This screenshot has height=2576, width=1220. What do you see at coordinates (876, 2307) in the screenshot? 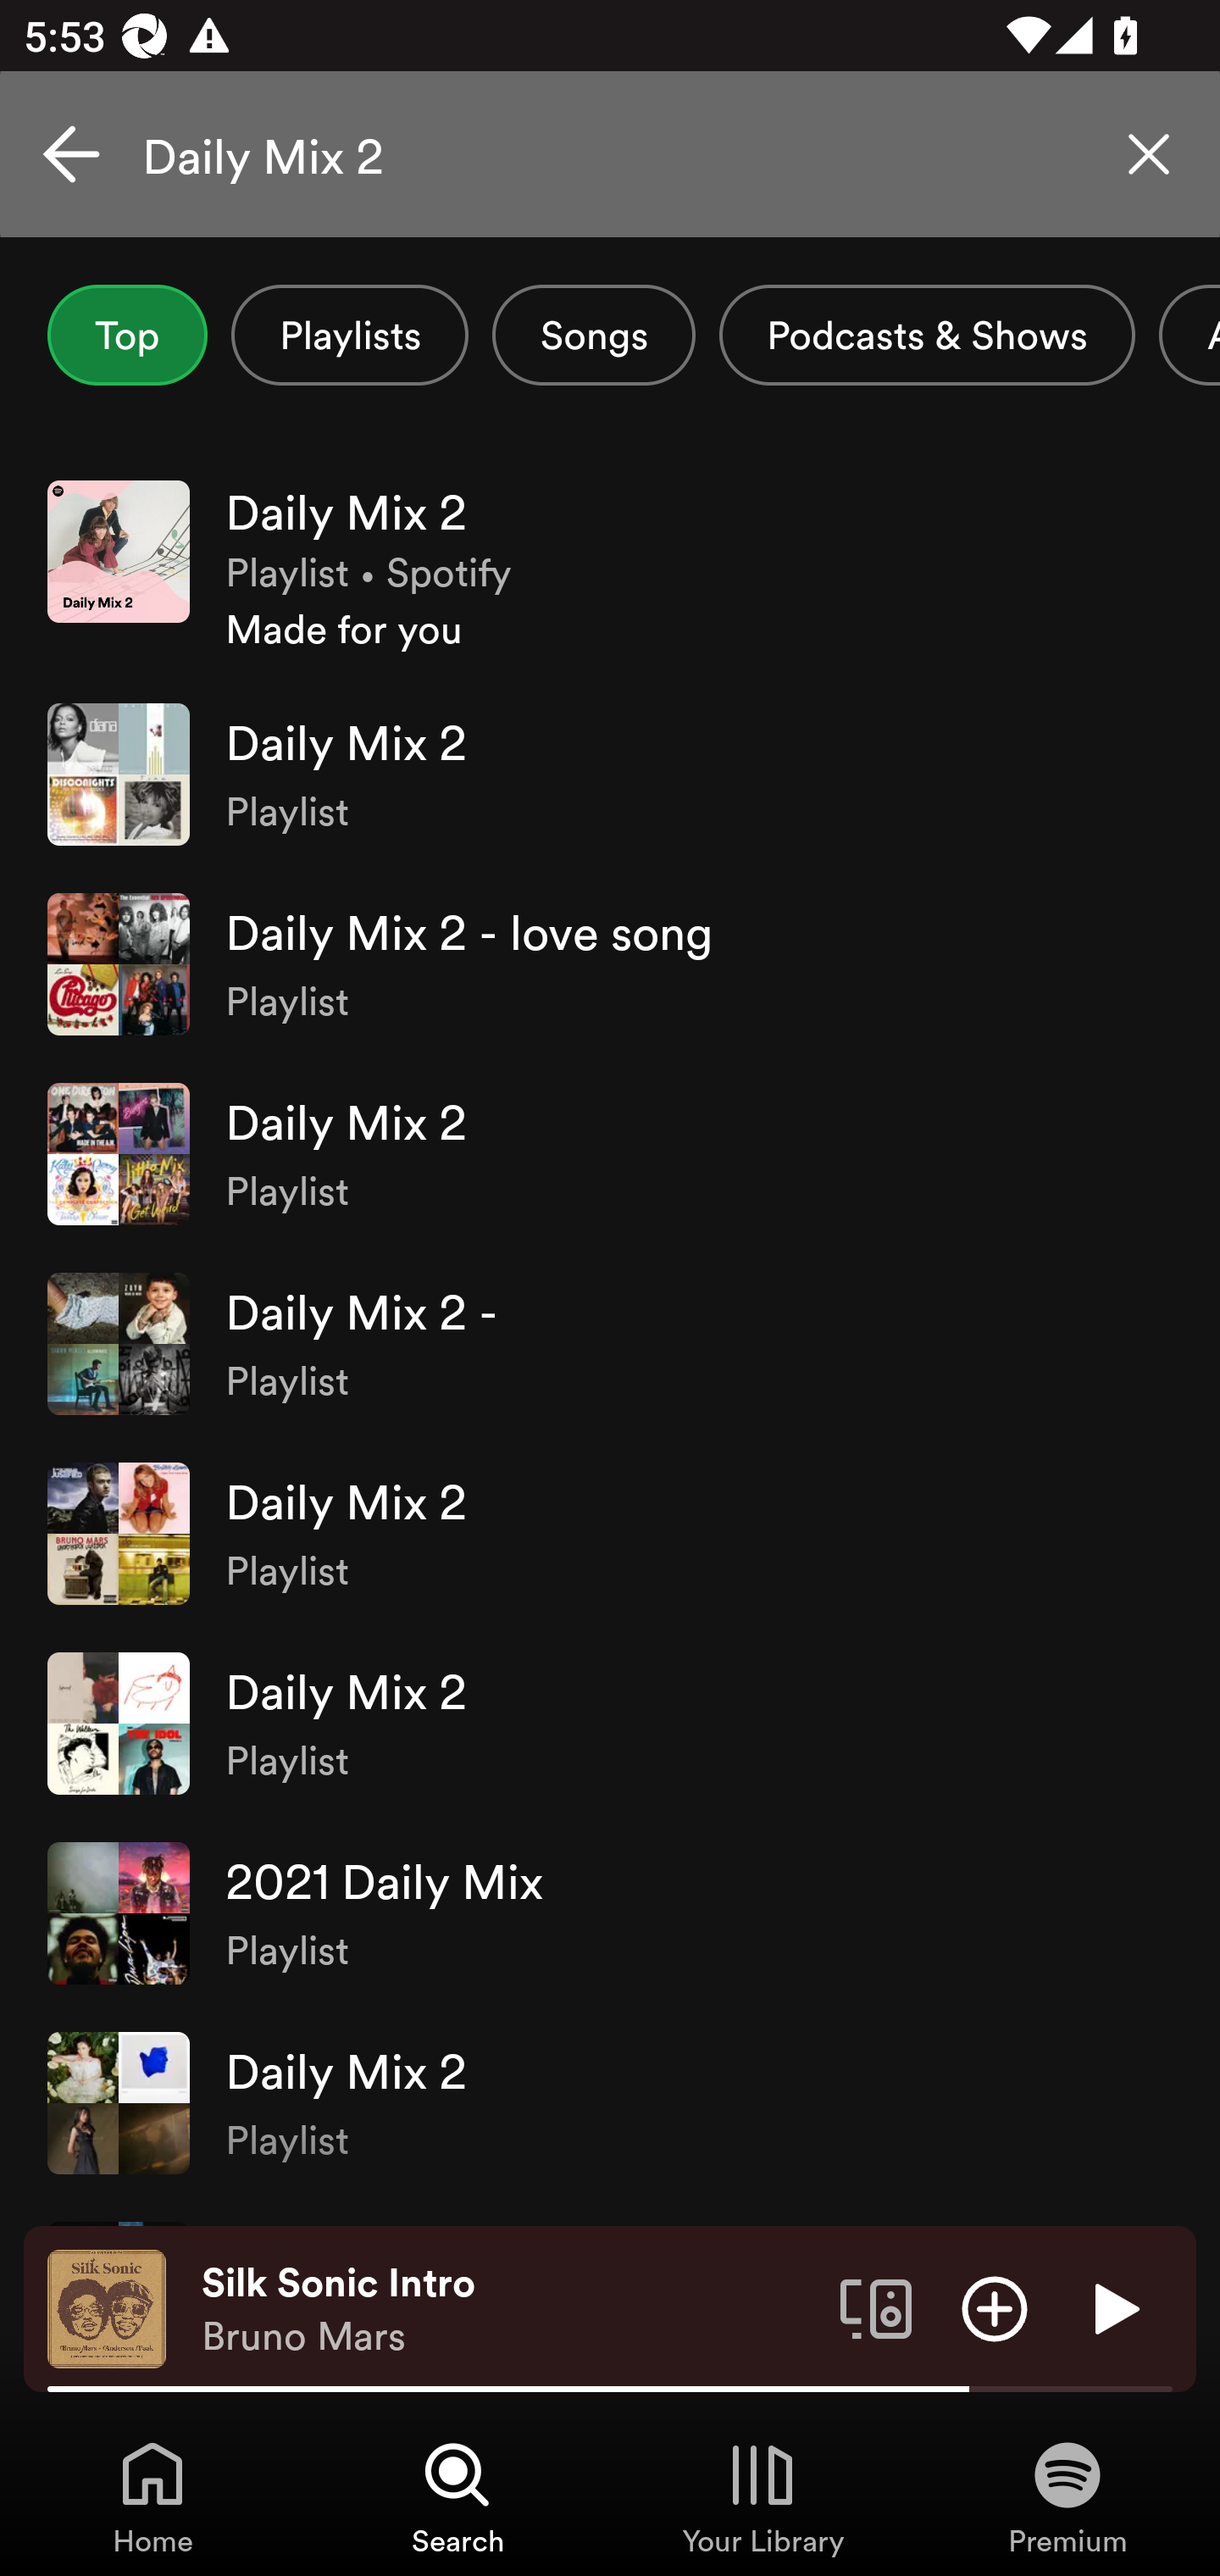
I see `Connect to a device. Opens the devices menu` at bounding box center [876, 2307].